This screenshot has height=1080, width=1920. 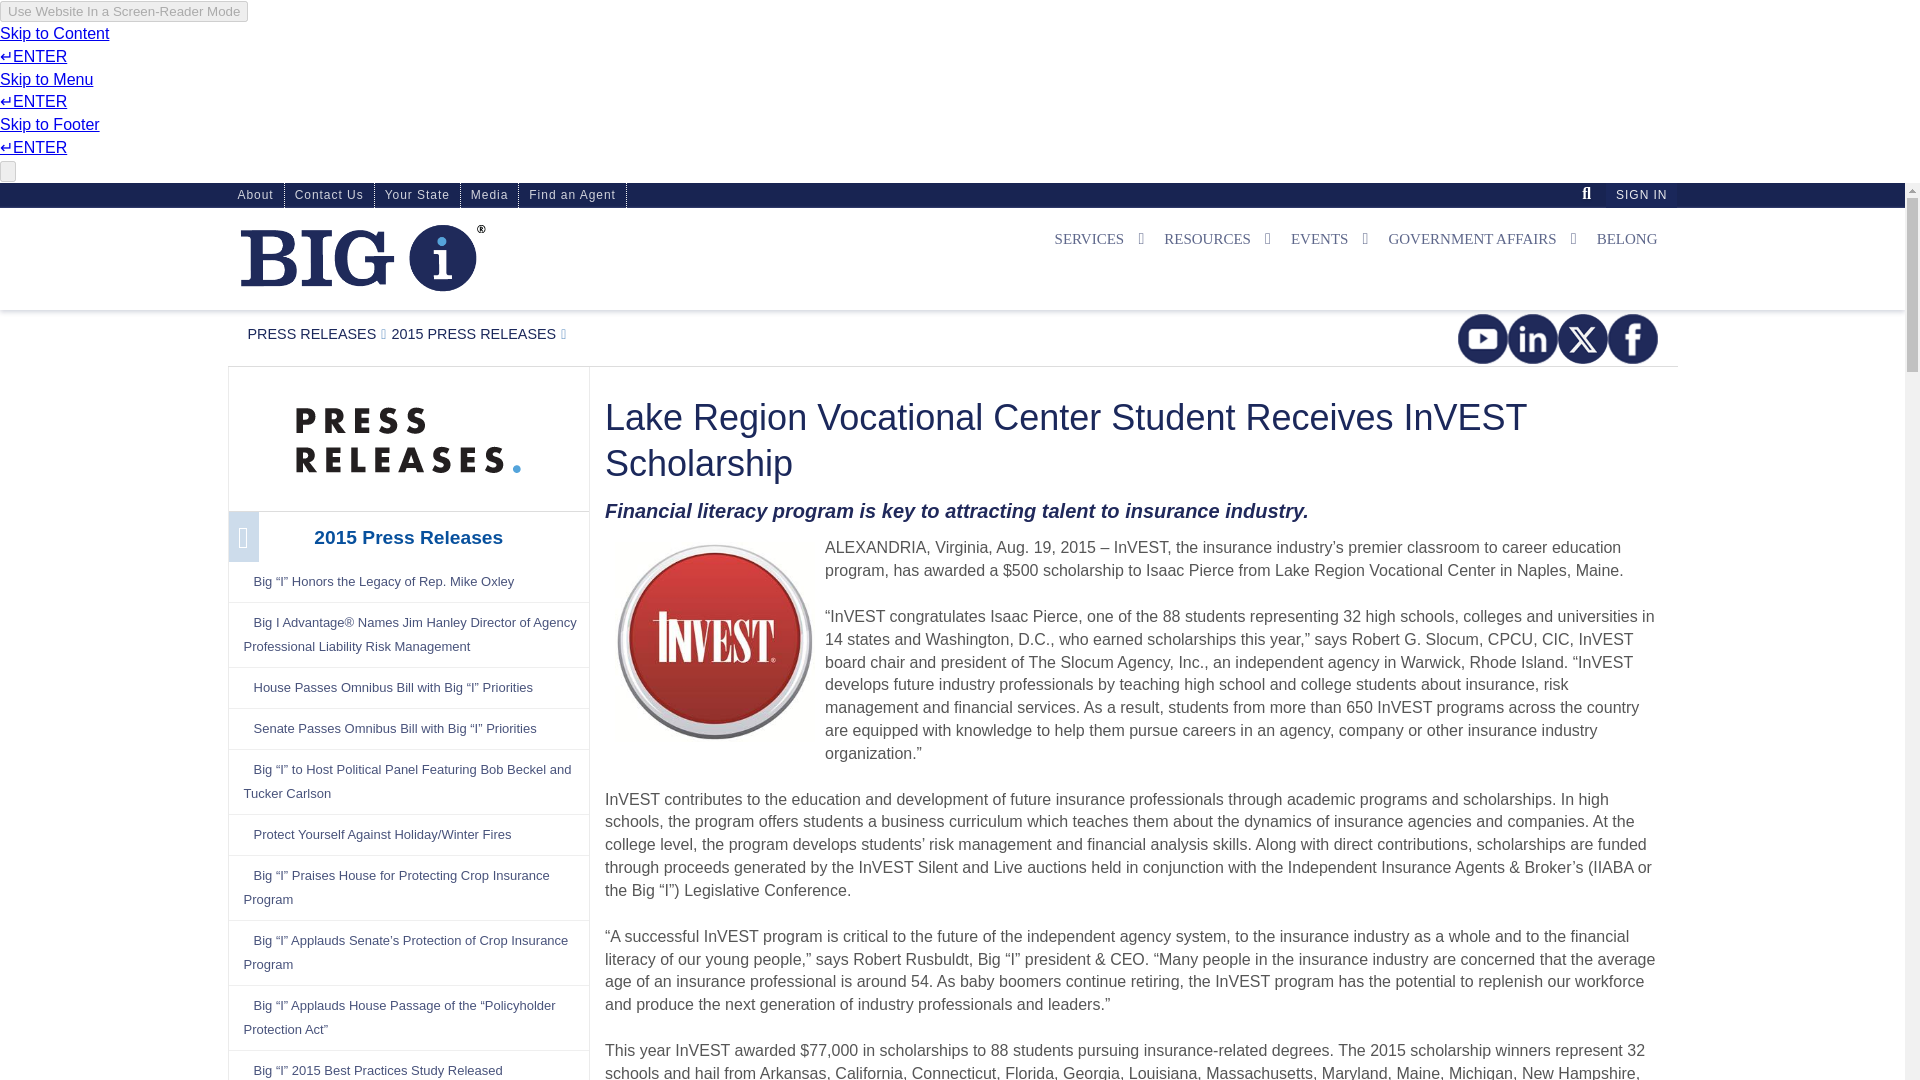 I want to click on Media, so click(x=489, y=195).